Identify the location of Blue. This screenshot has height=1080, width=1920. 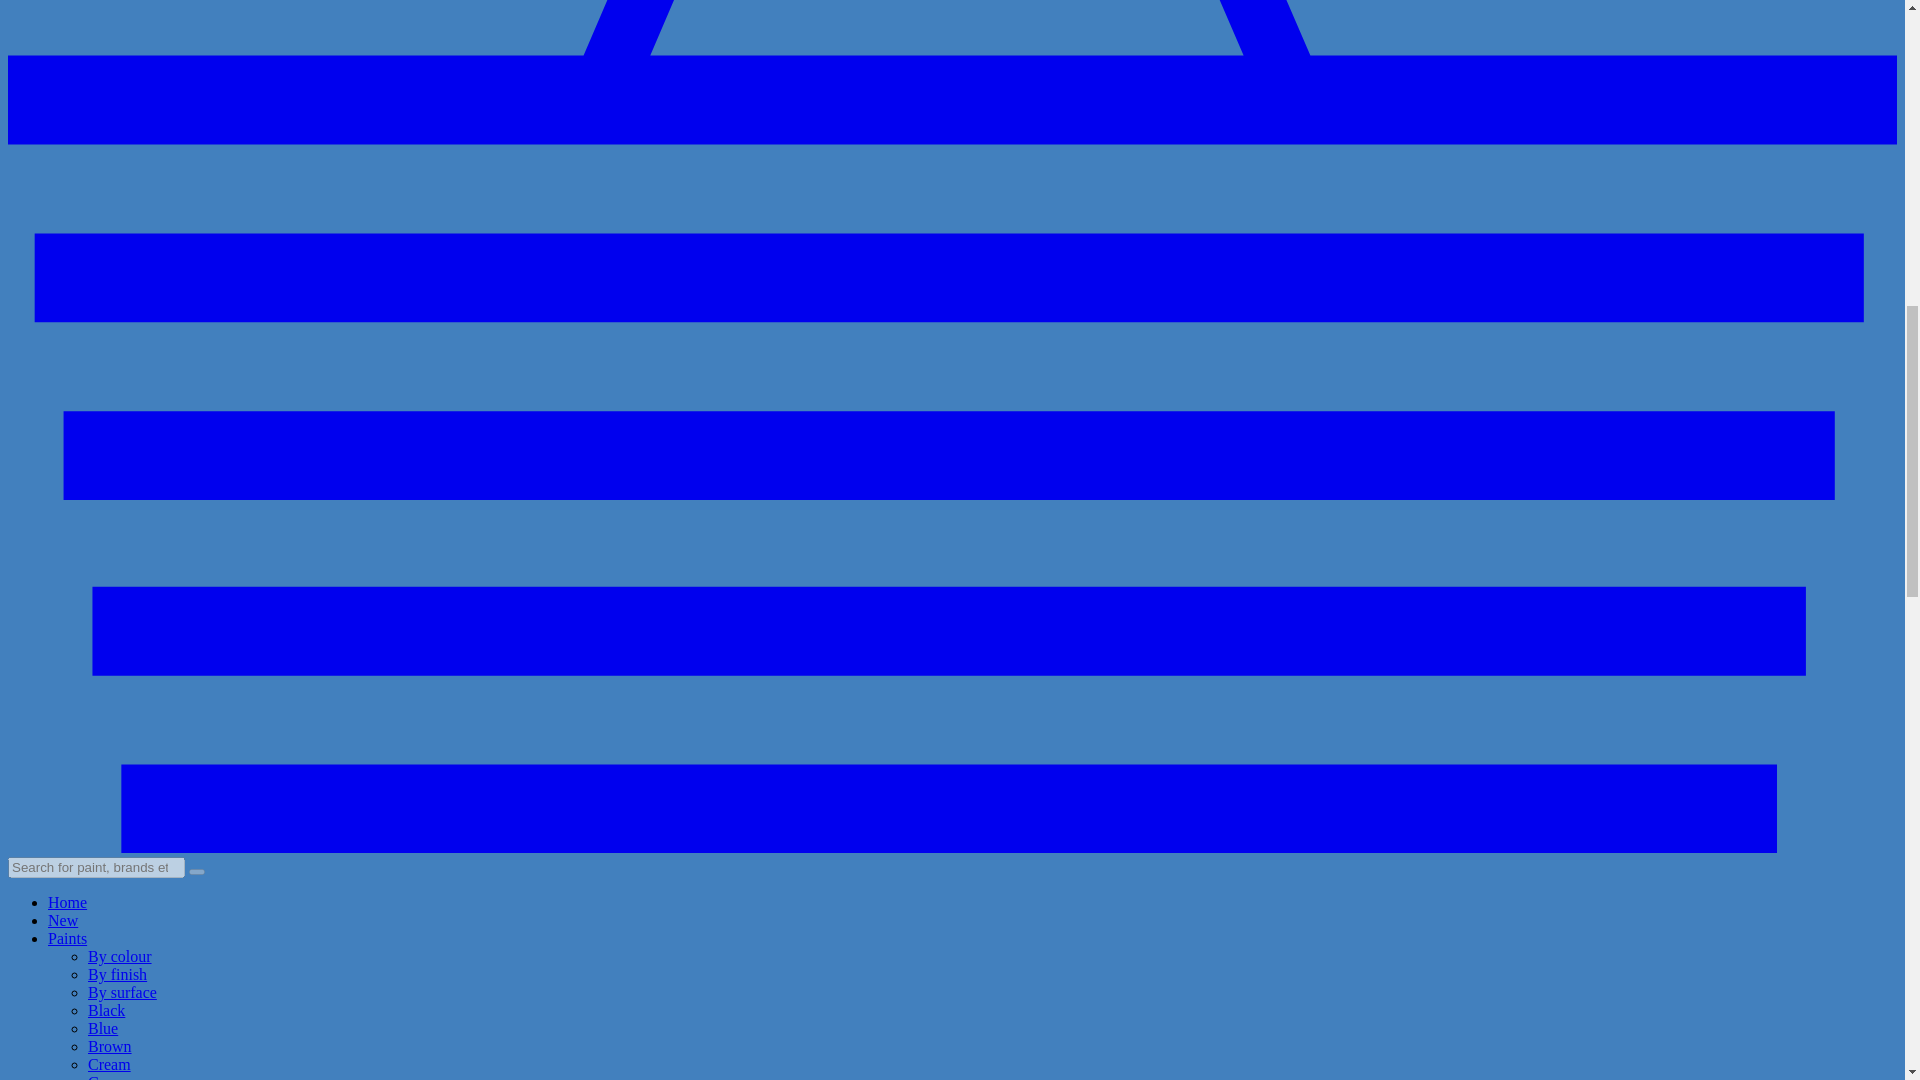
(102, 1028).